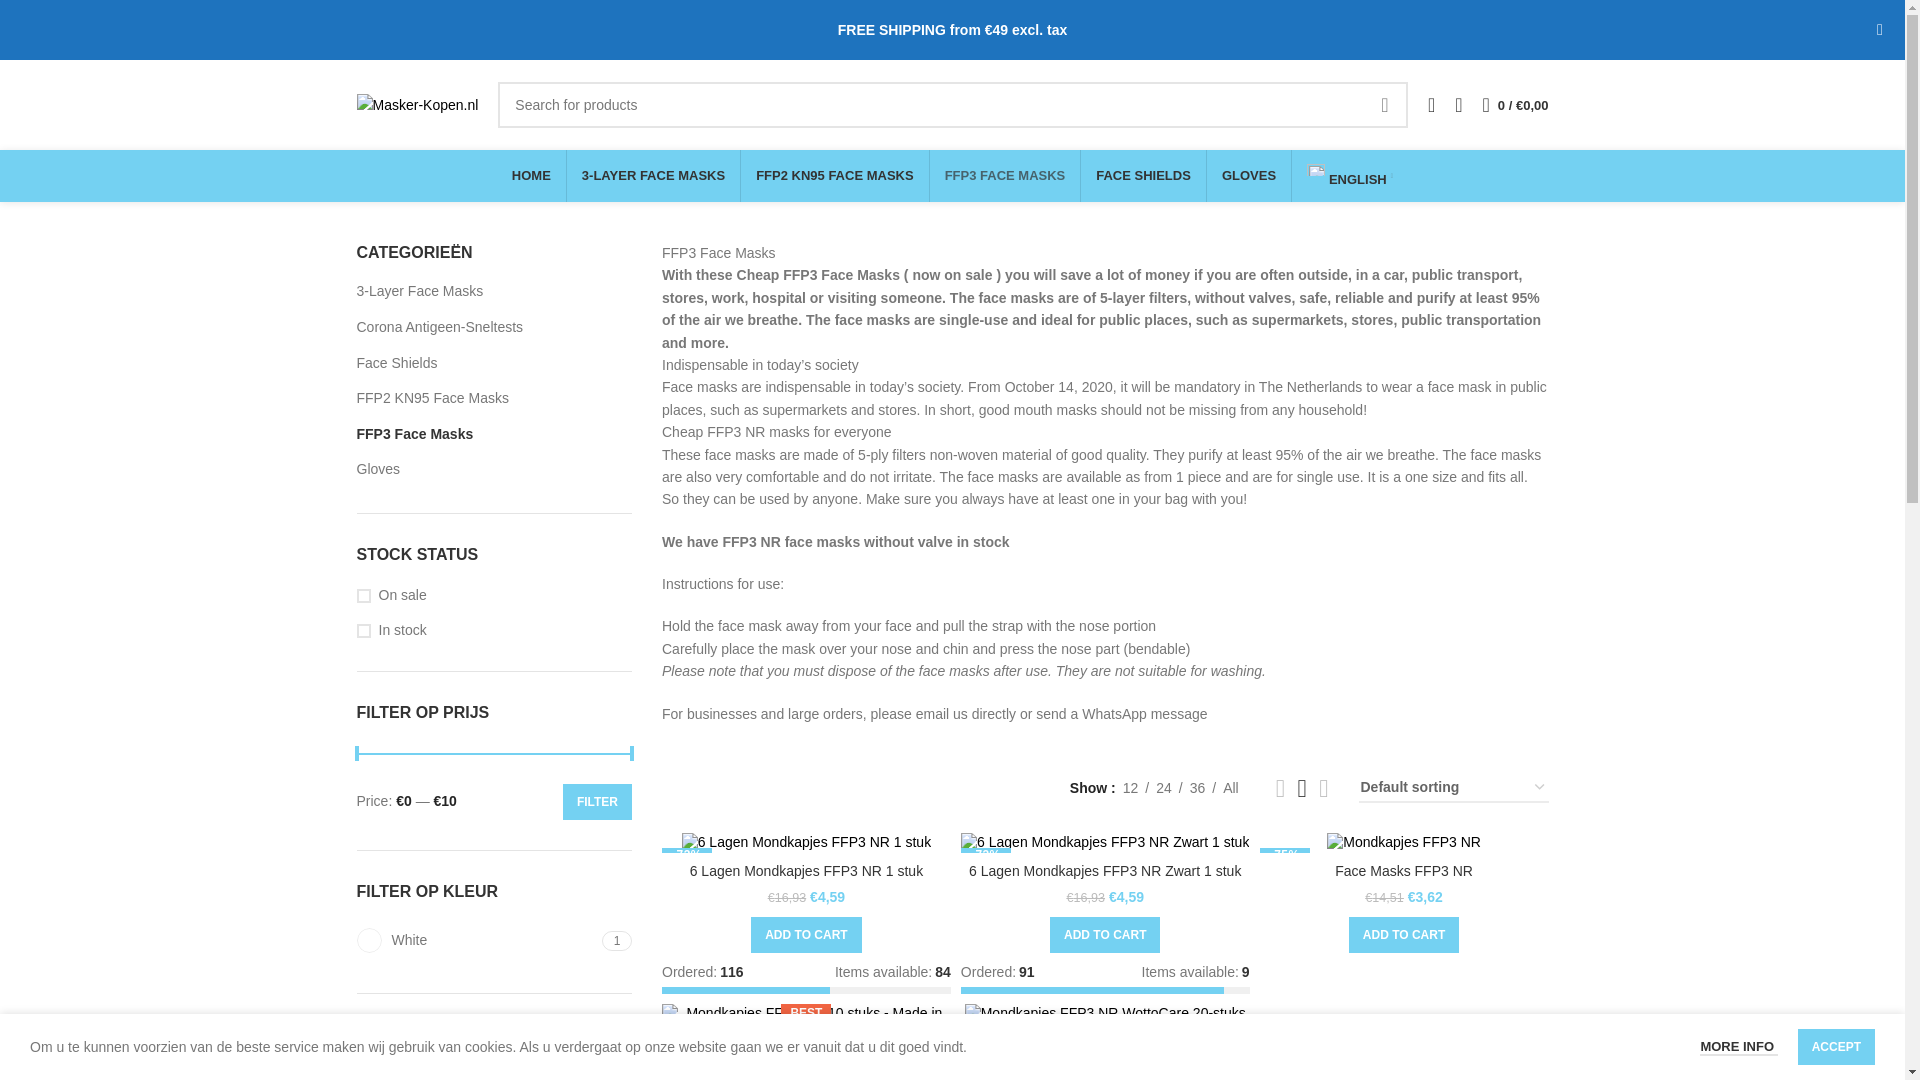  Describe the element at coordinates (1004, 176) in the screenshot. I see `FFP3 FACE MASKS` at that location.